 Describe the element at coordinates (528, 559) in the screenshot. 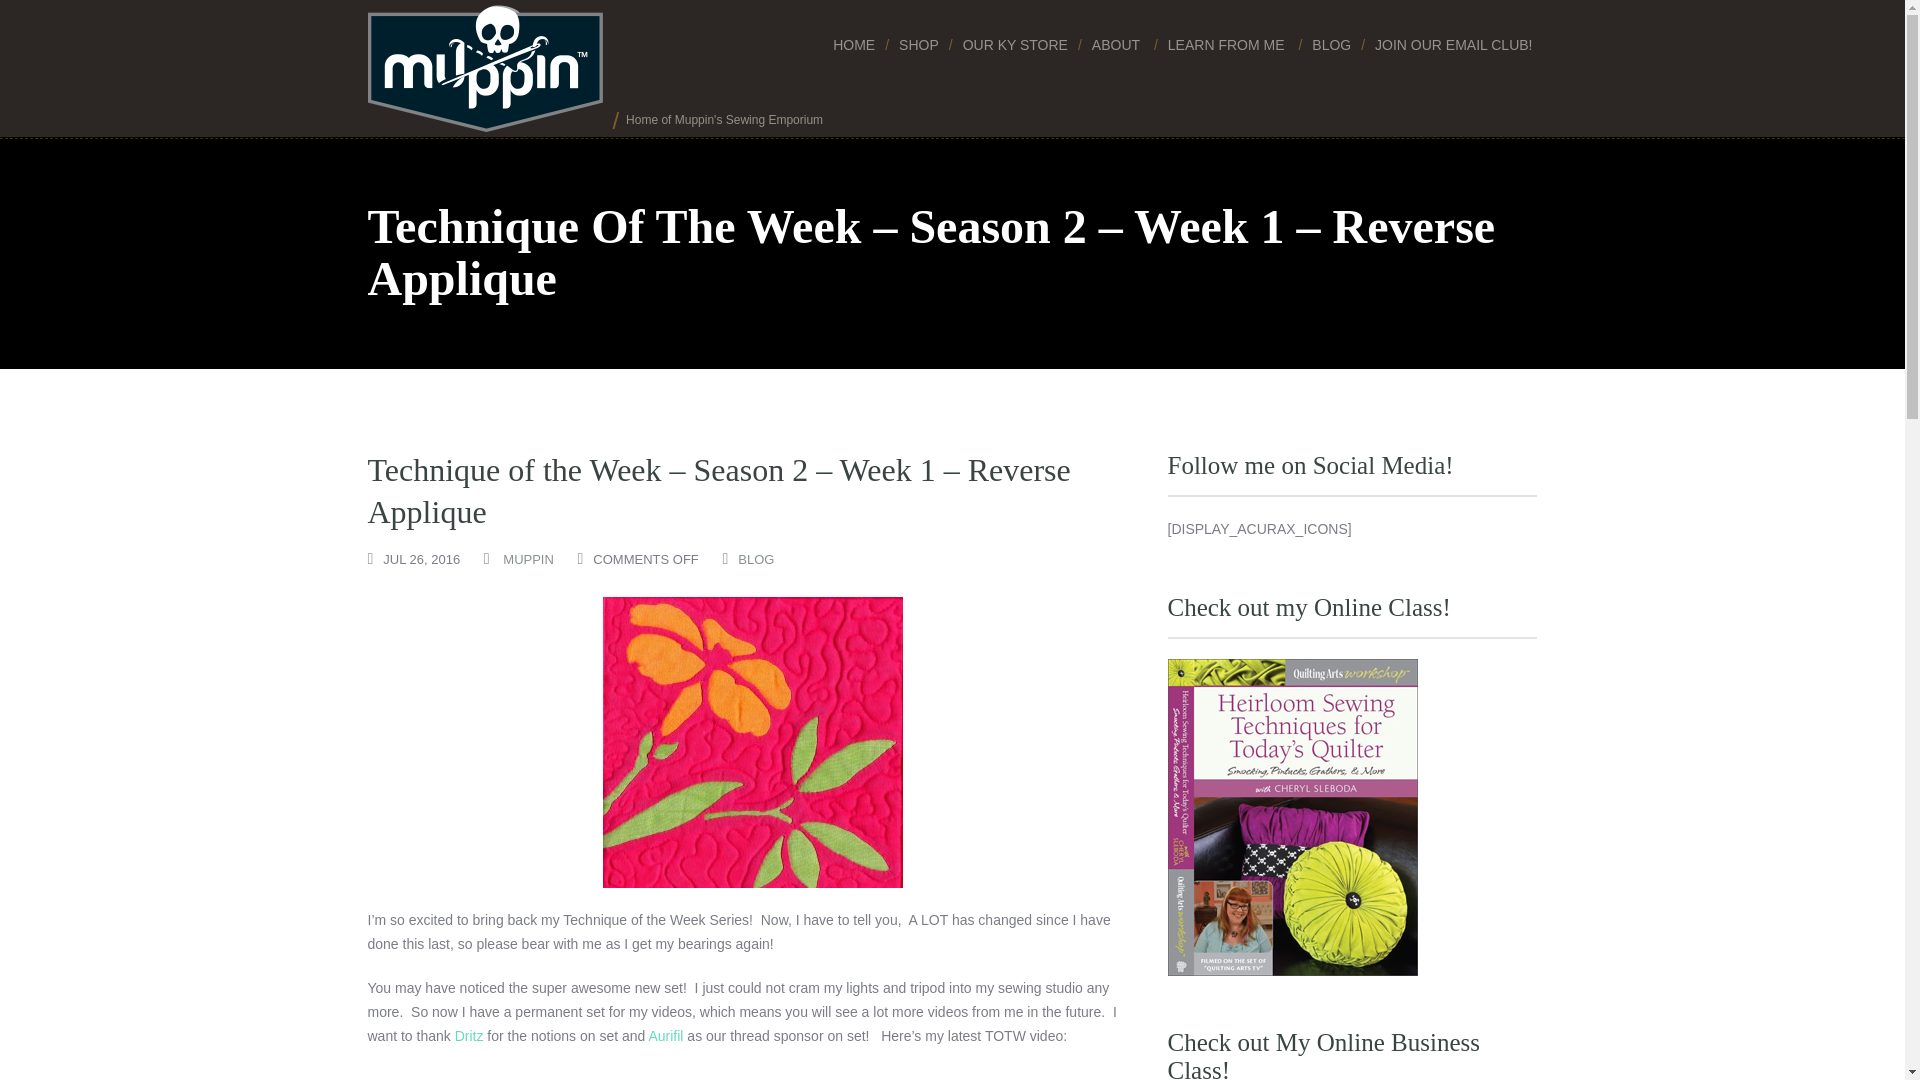

I see `MUPPIN` at that location.